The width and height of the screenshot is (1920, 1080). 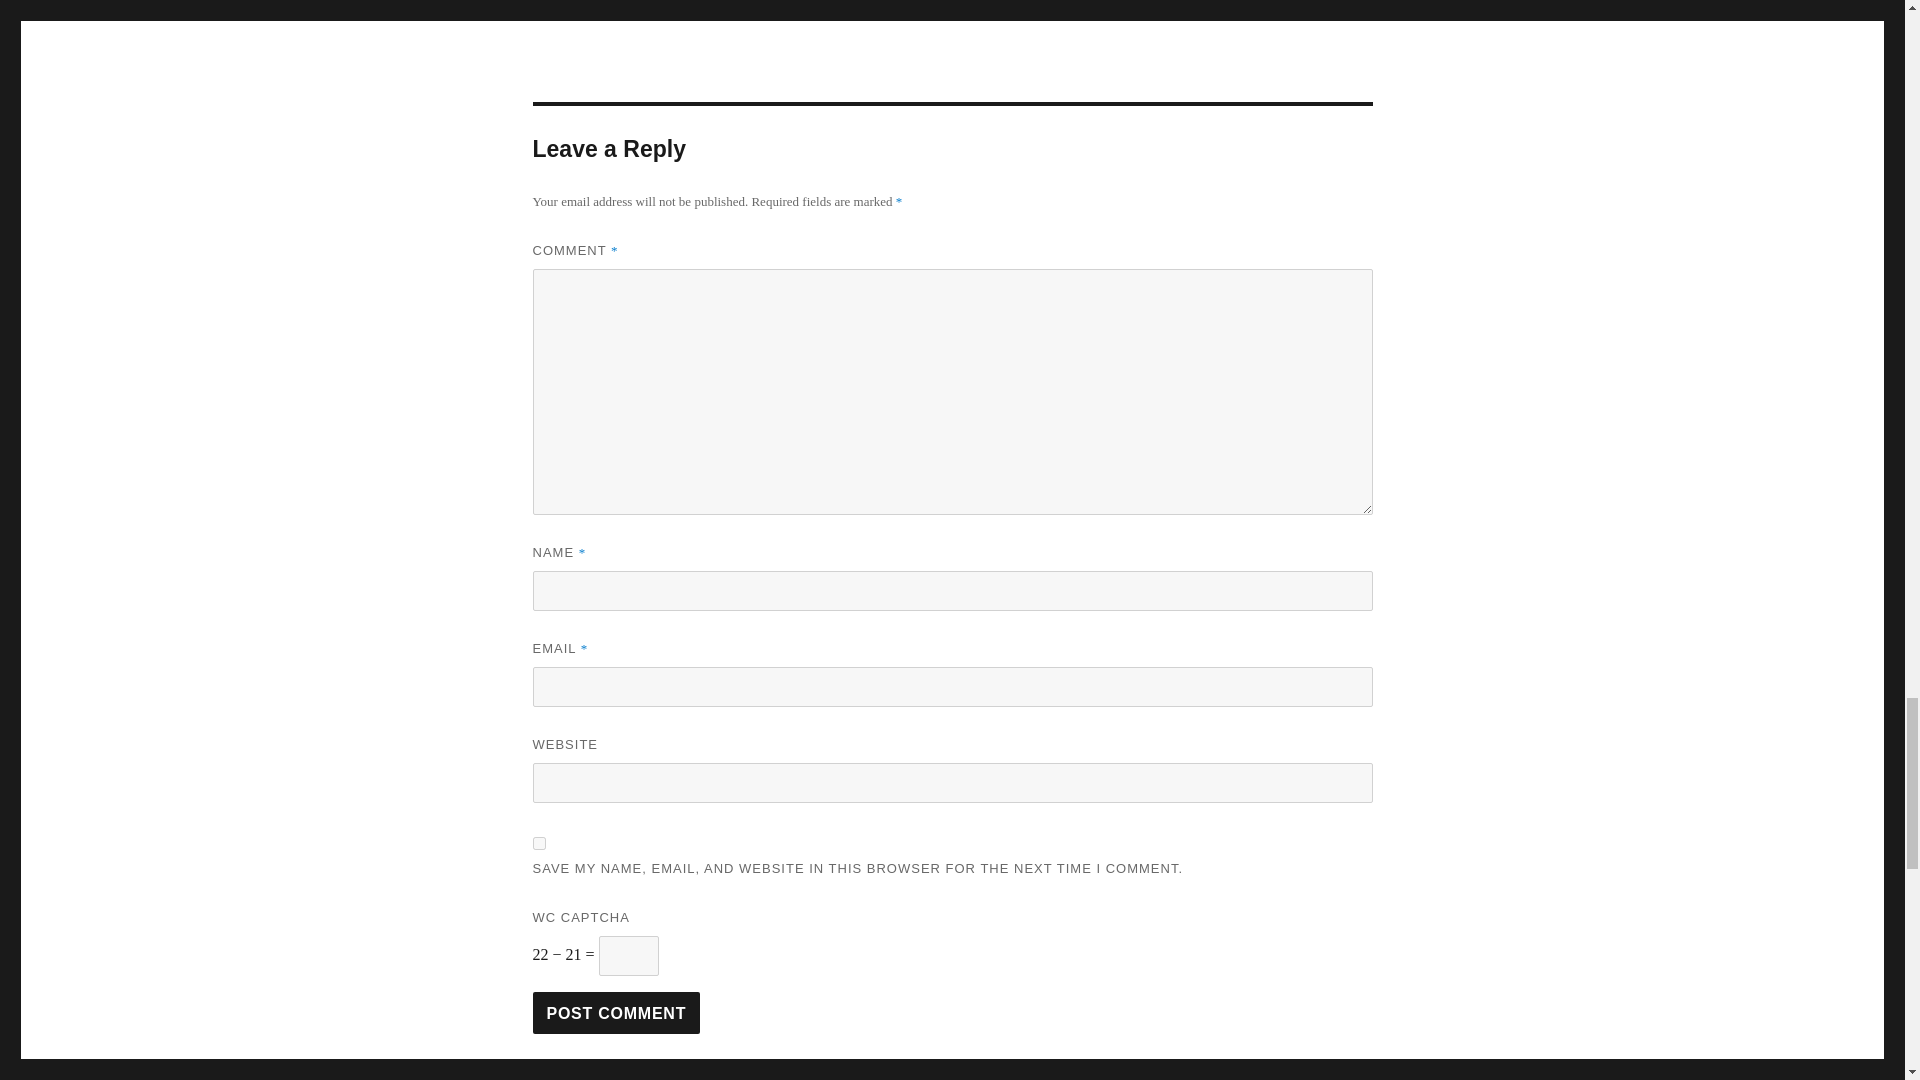 What do you see at coordinates (616, 1012) in the screenshot?
I see `Post Comment` at bounding box center [616, 1012].